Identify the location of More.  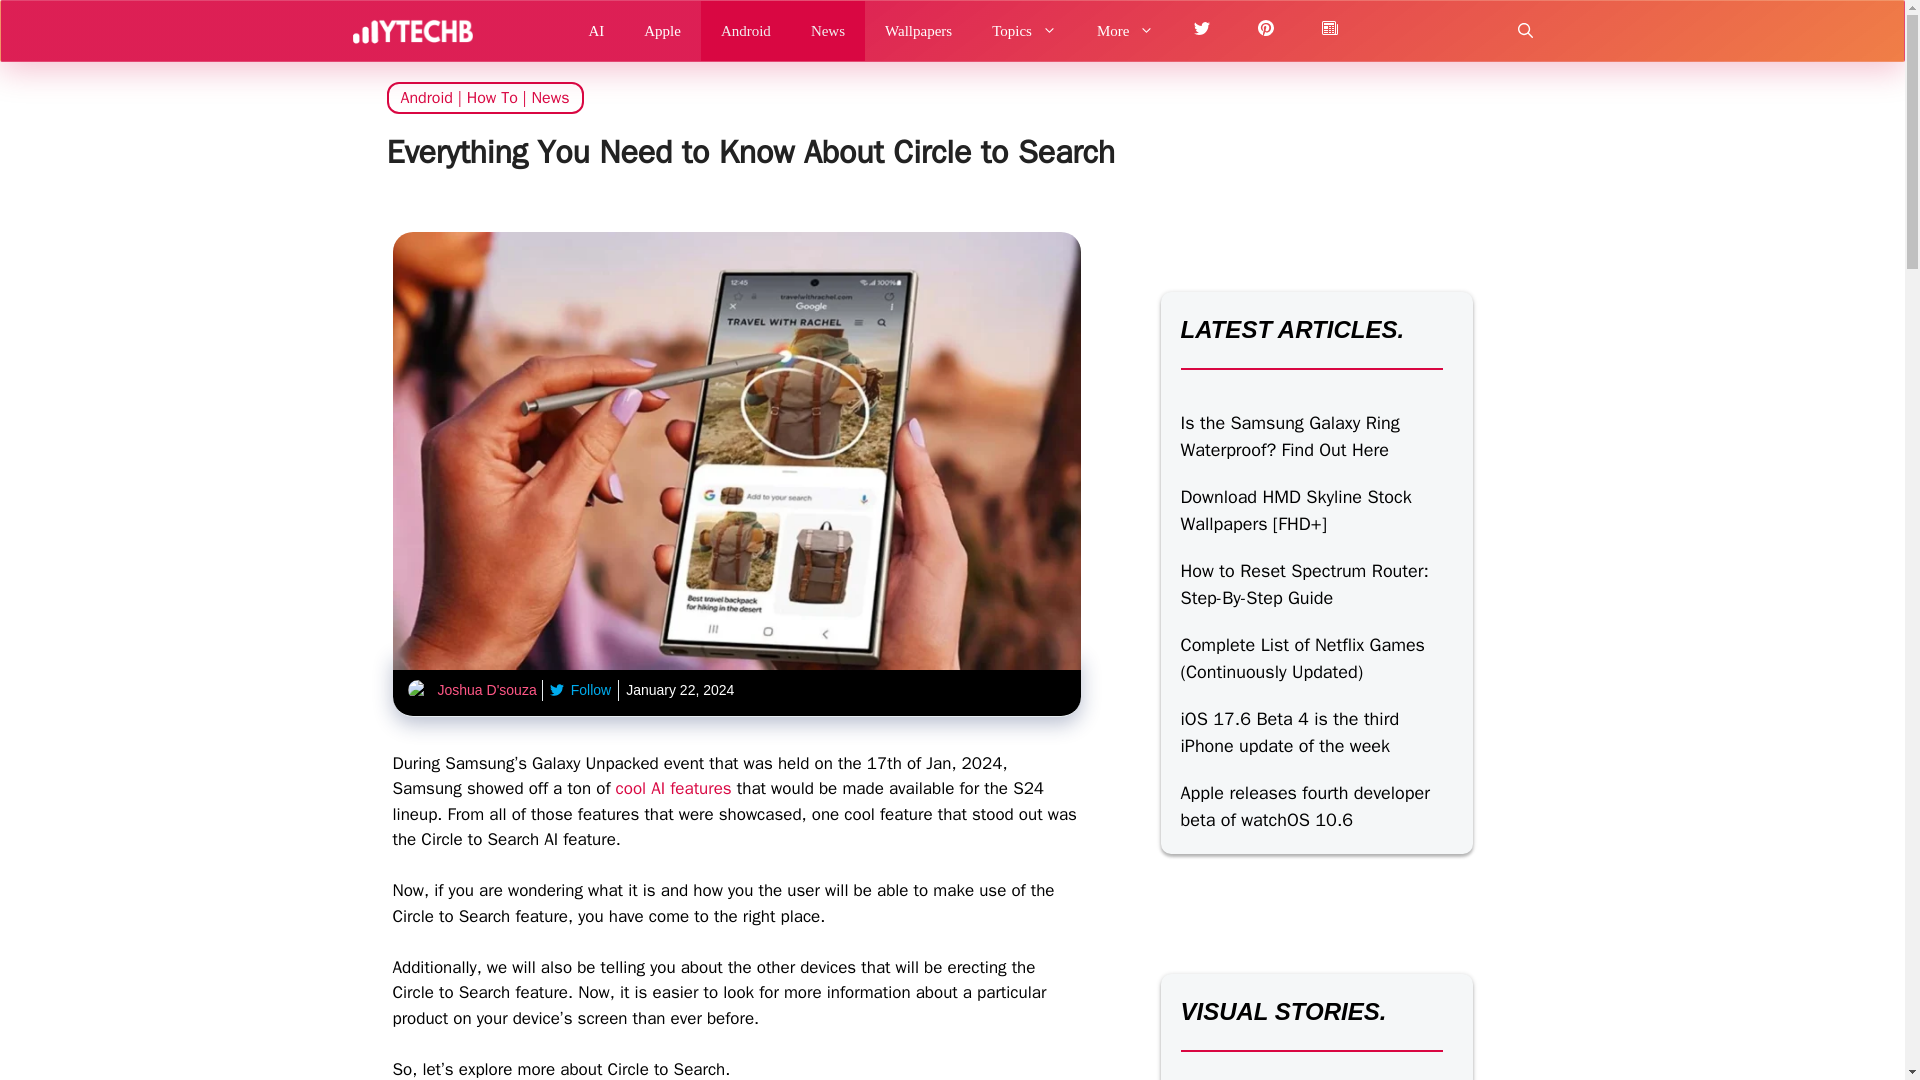
(1126, 30).